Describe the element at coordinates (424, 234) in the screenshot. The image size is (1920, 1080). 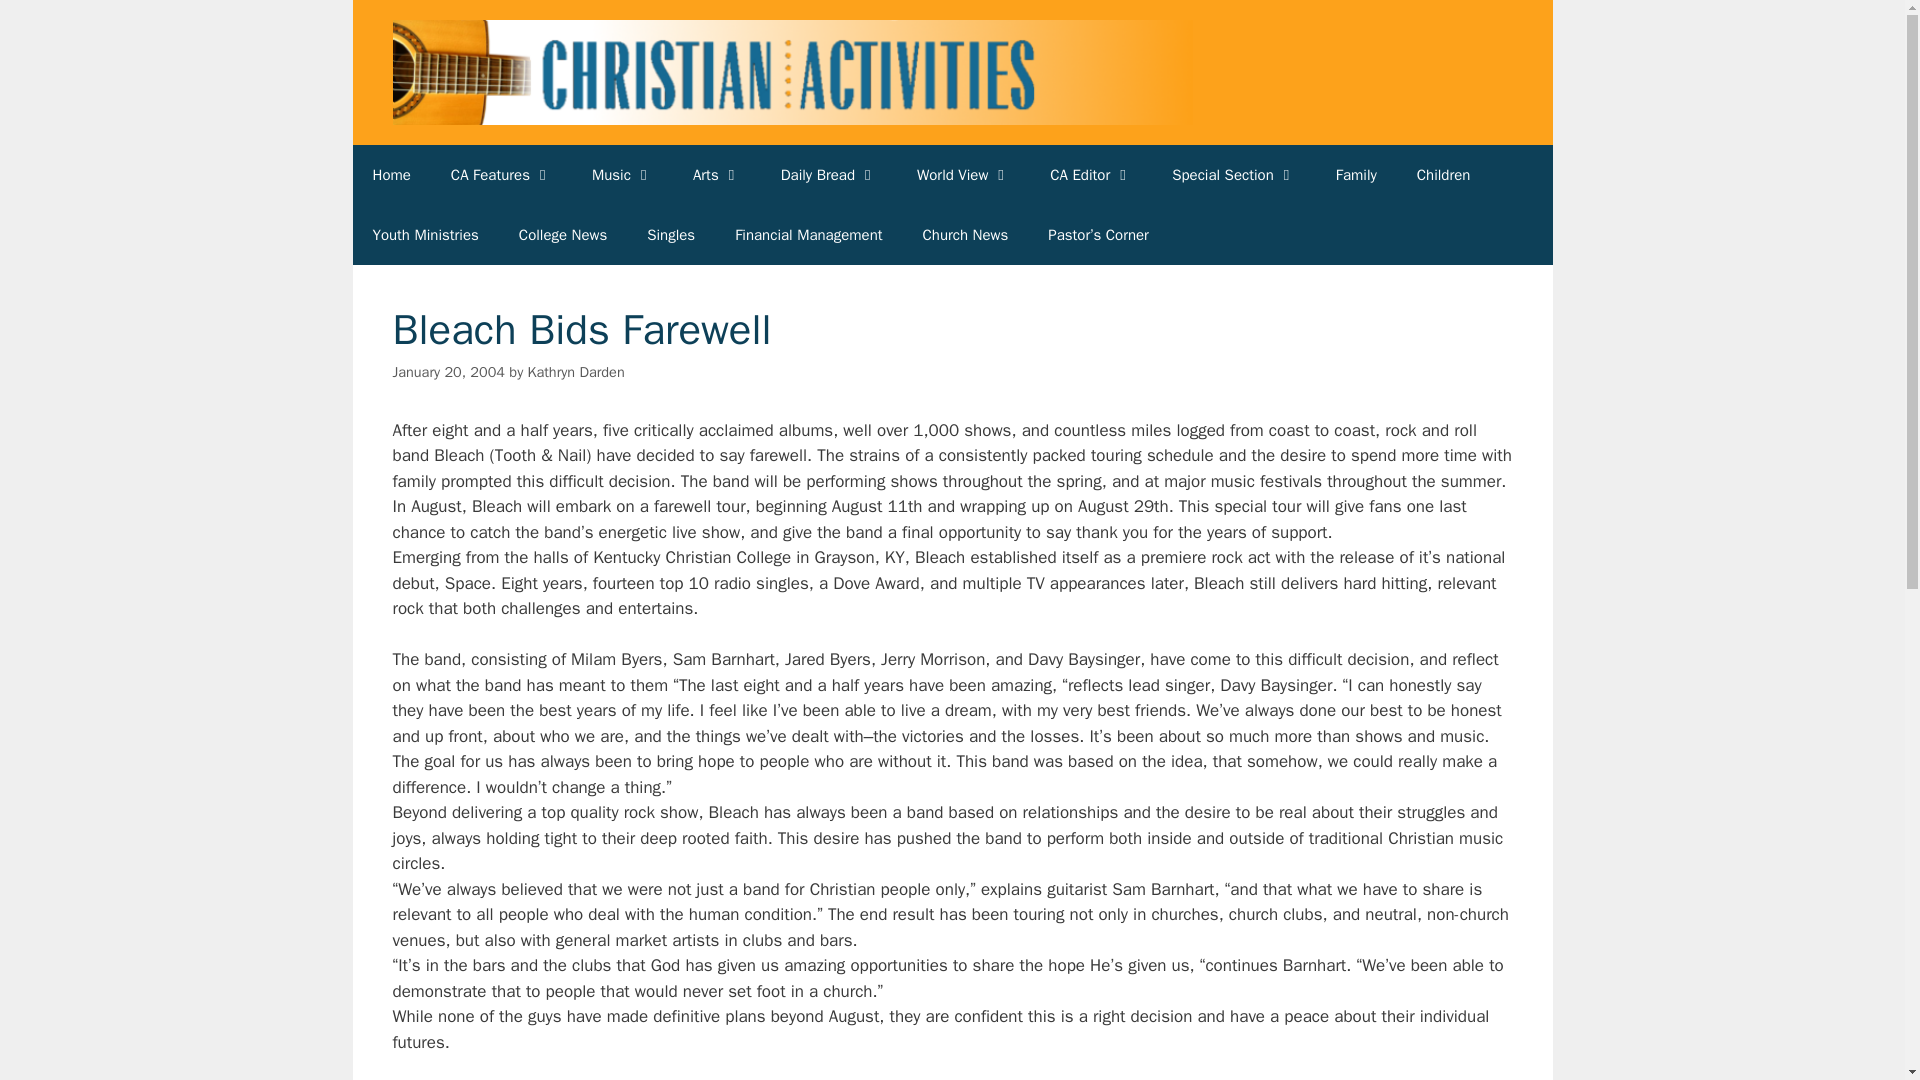
I see `Youth Ministries` at that location.